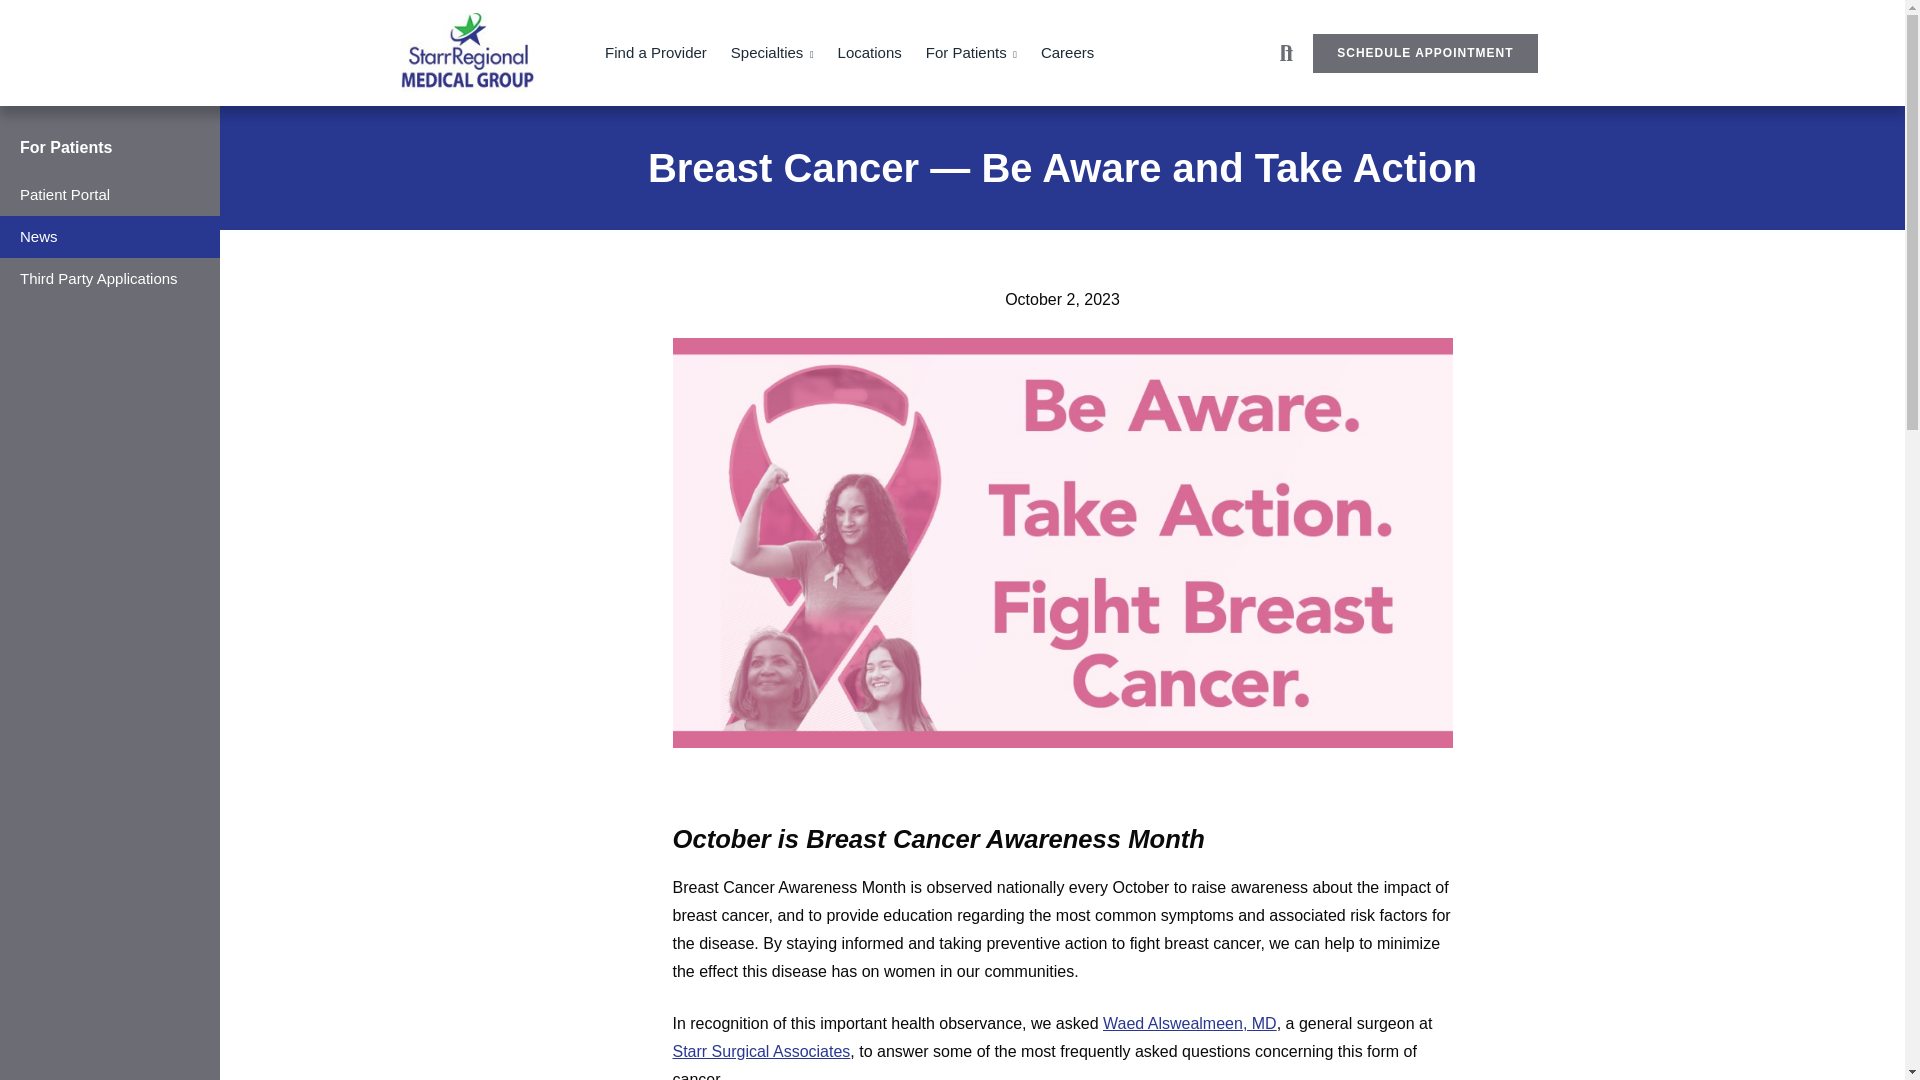 This screenshot has height=1080, width=1920. Describe the element at coordinates (109, 279) in the screenshot. I see `Third Party Applications` at that location.